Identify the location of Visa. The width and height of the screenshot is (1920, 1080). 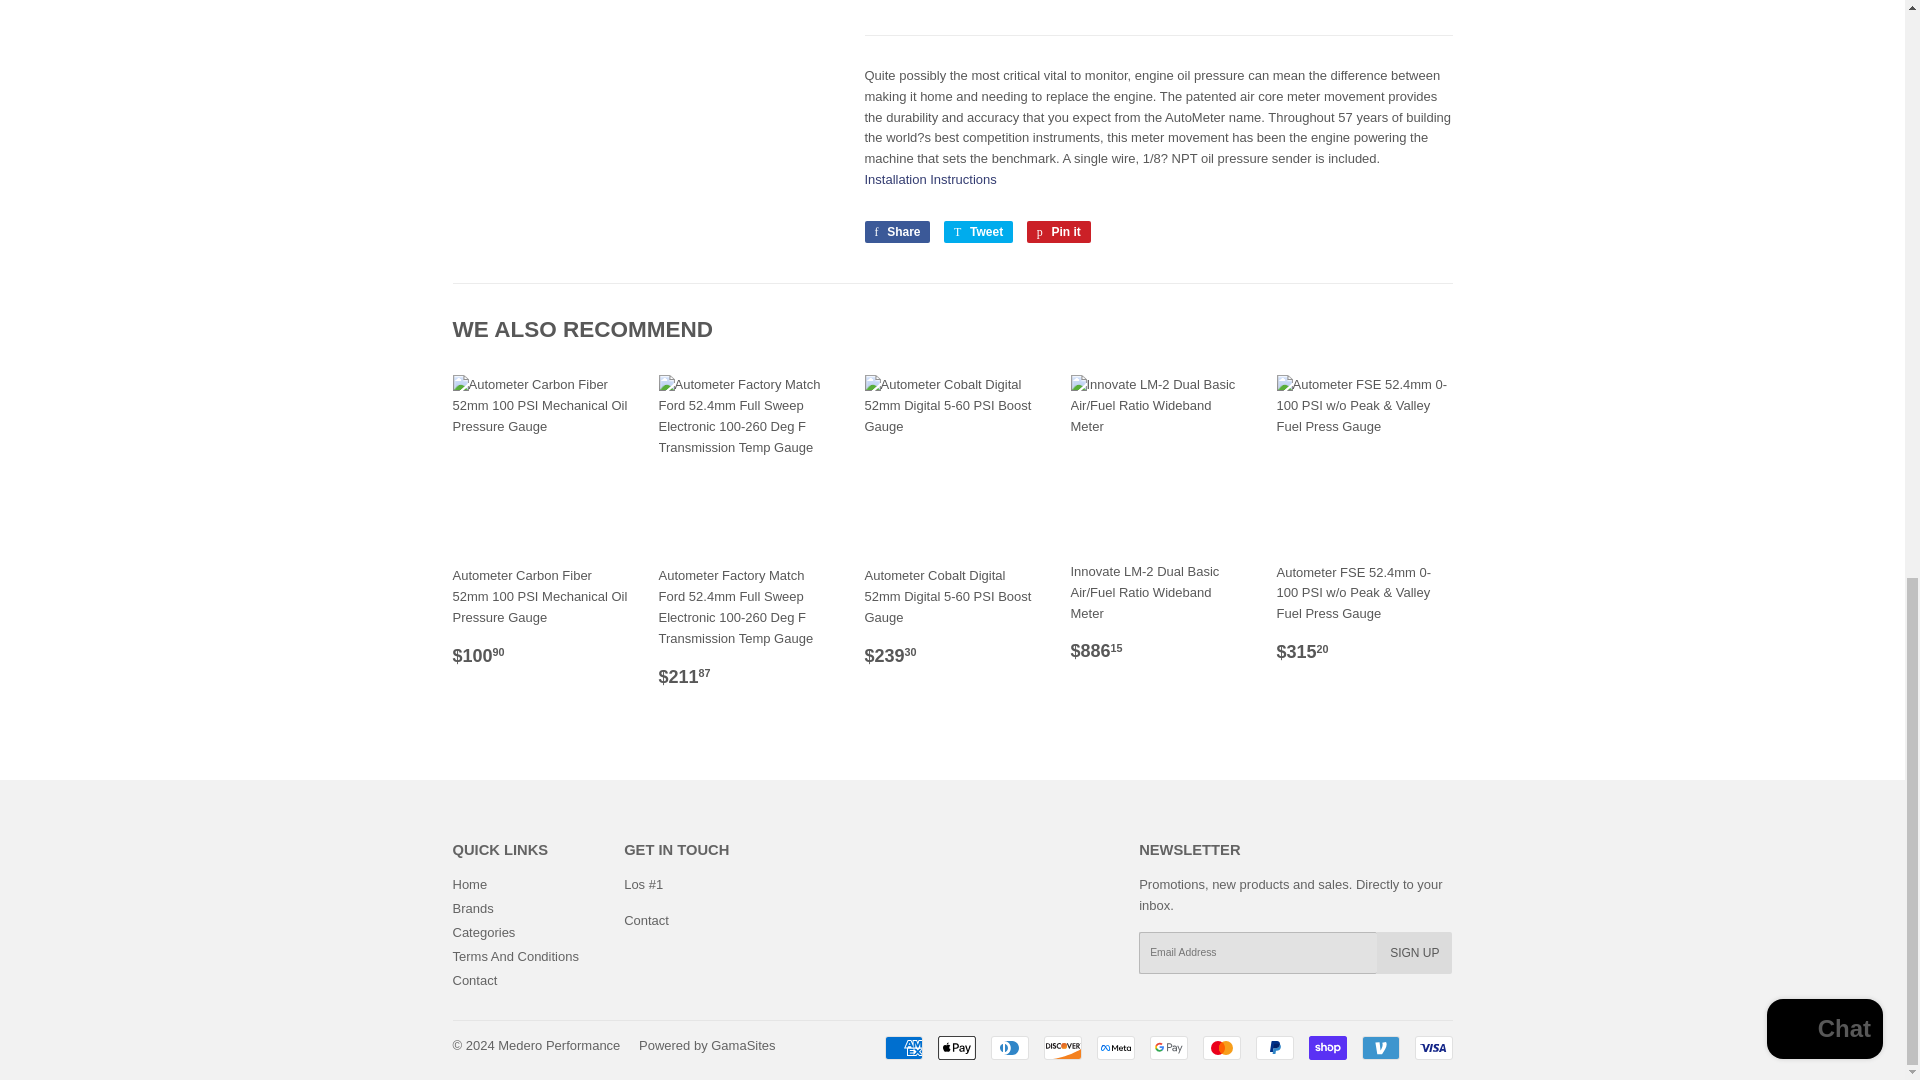
(1432, 1047).